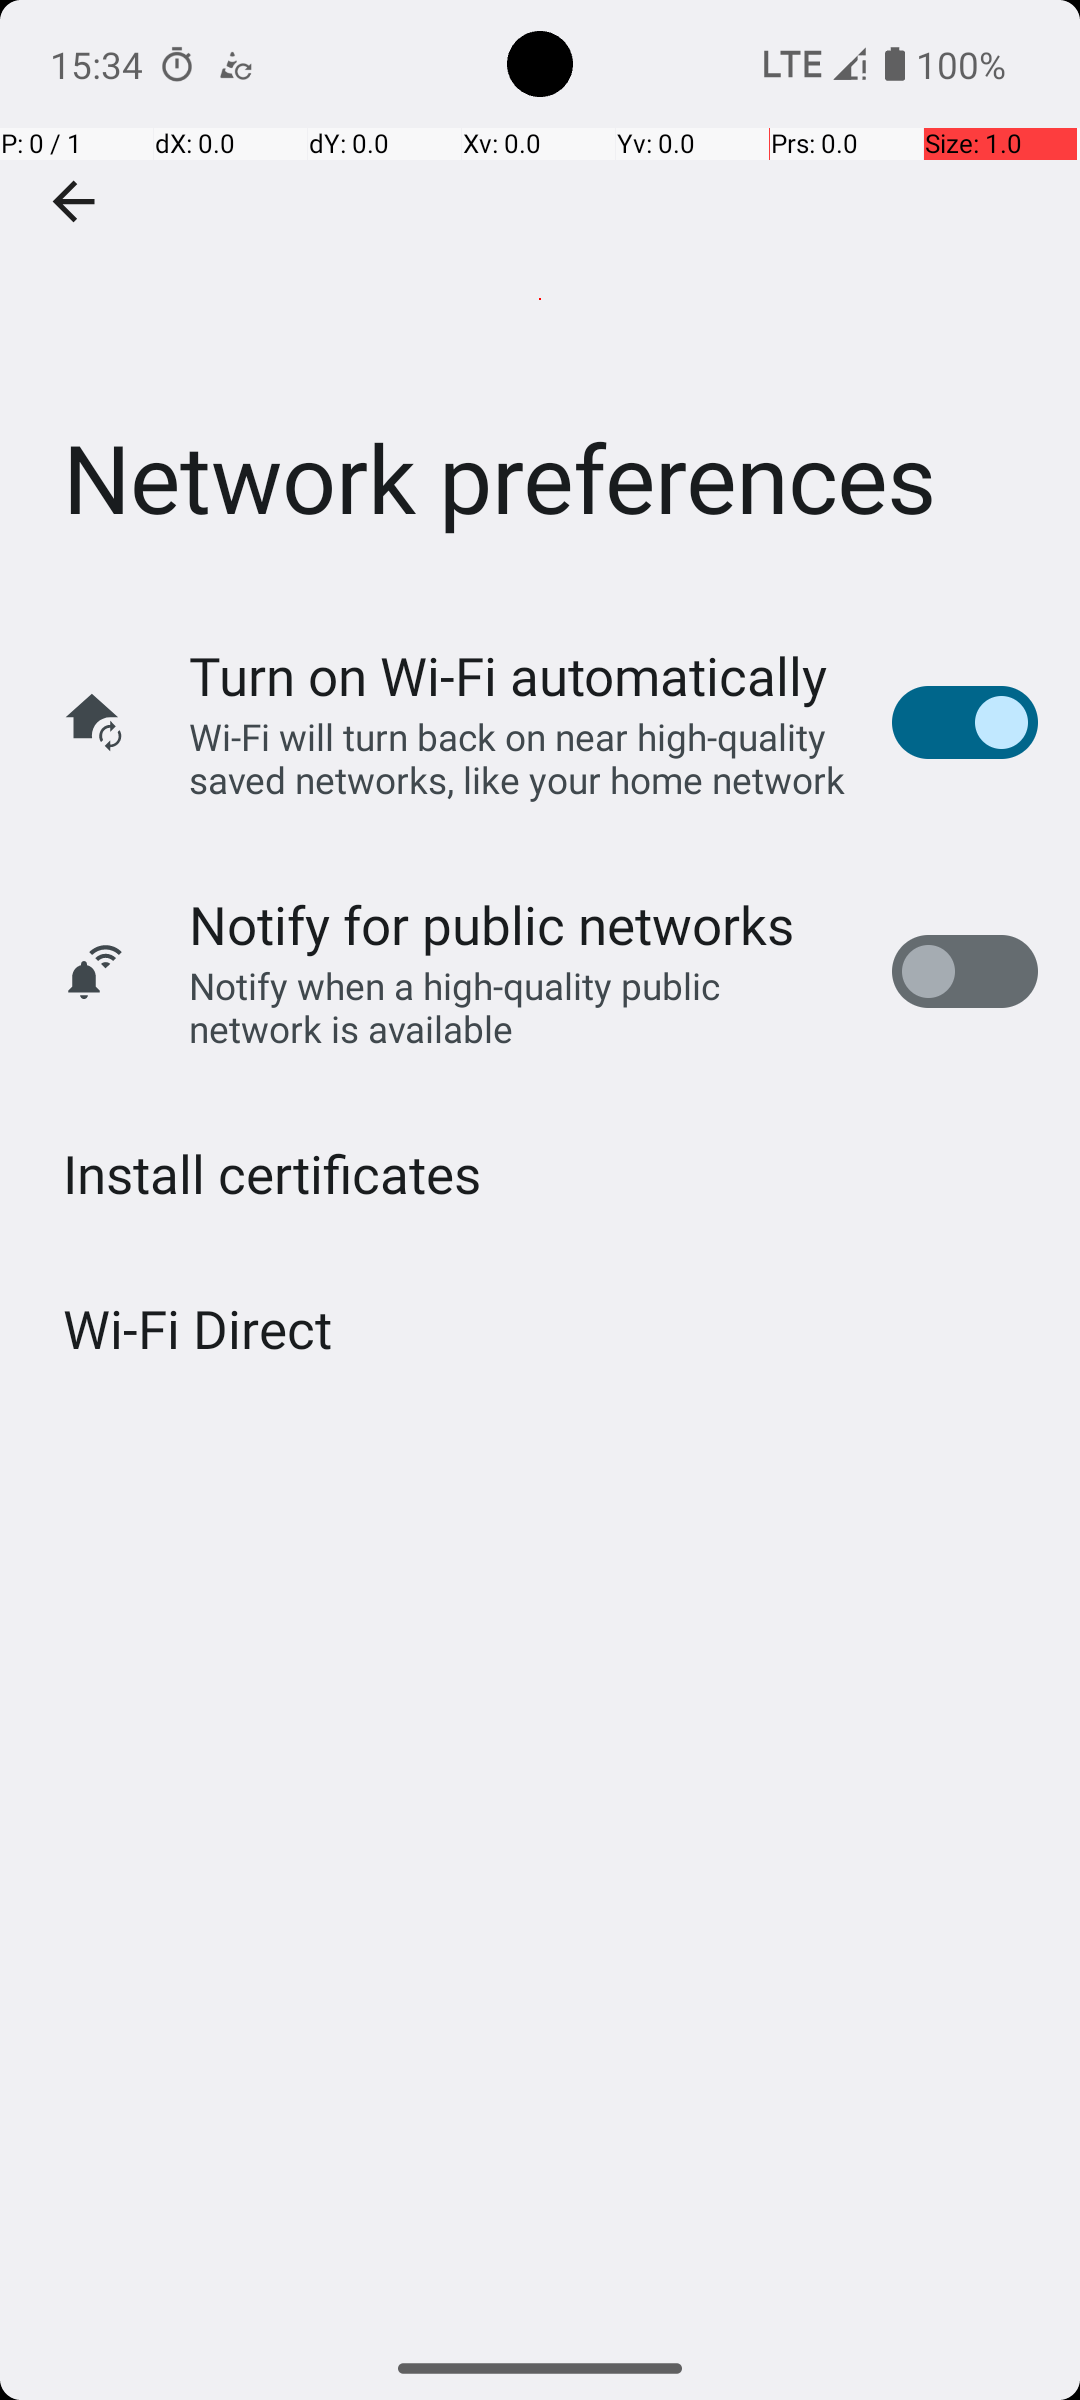 The image size is (1080, 2400). Describe the element at coordinates (198, 1328) in the screenshot. I see `Wi‑Fi Direct` at that location.